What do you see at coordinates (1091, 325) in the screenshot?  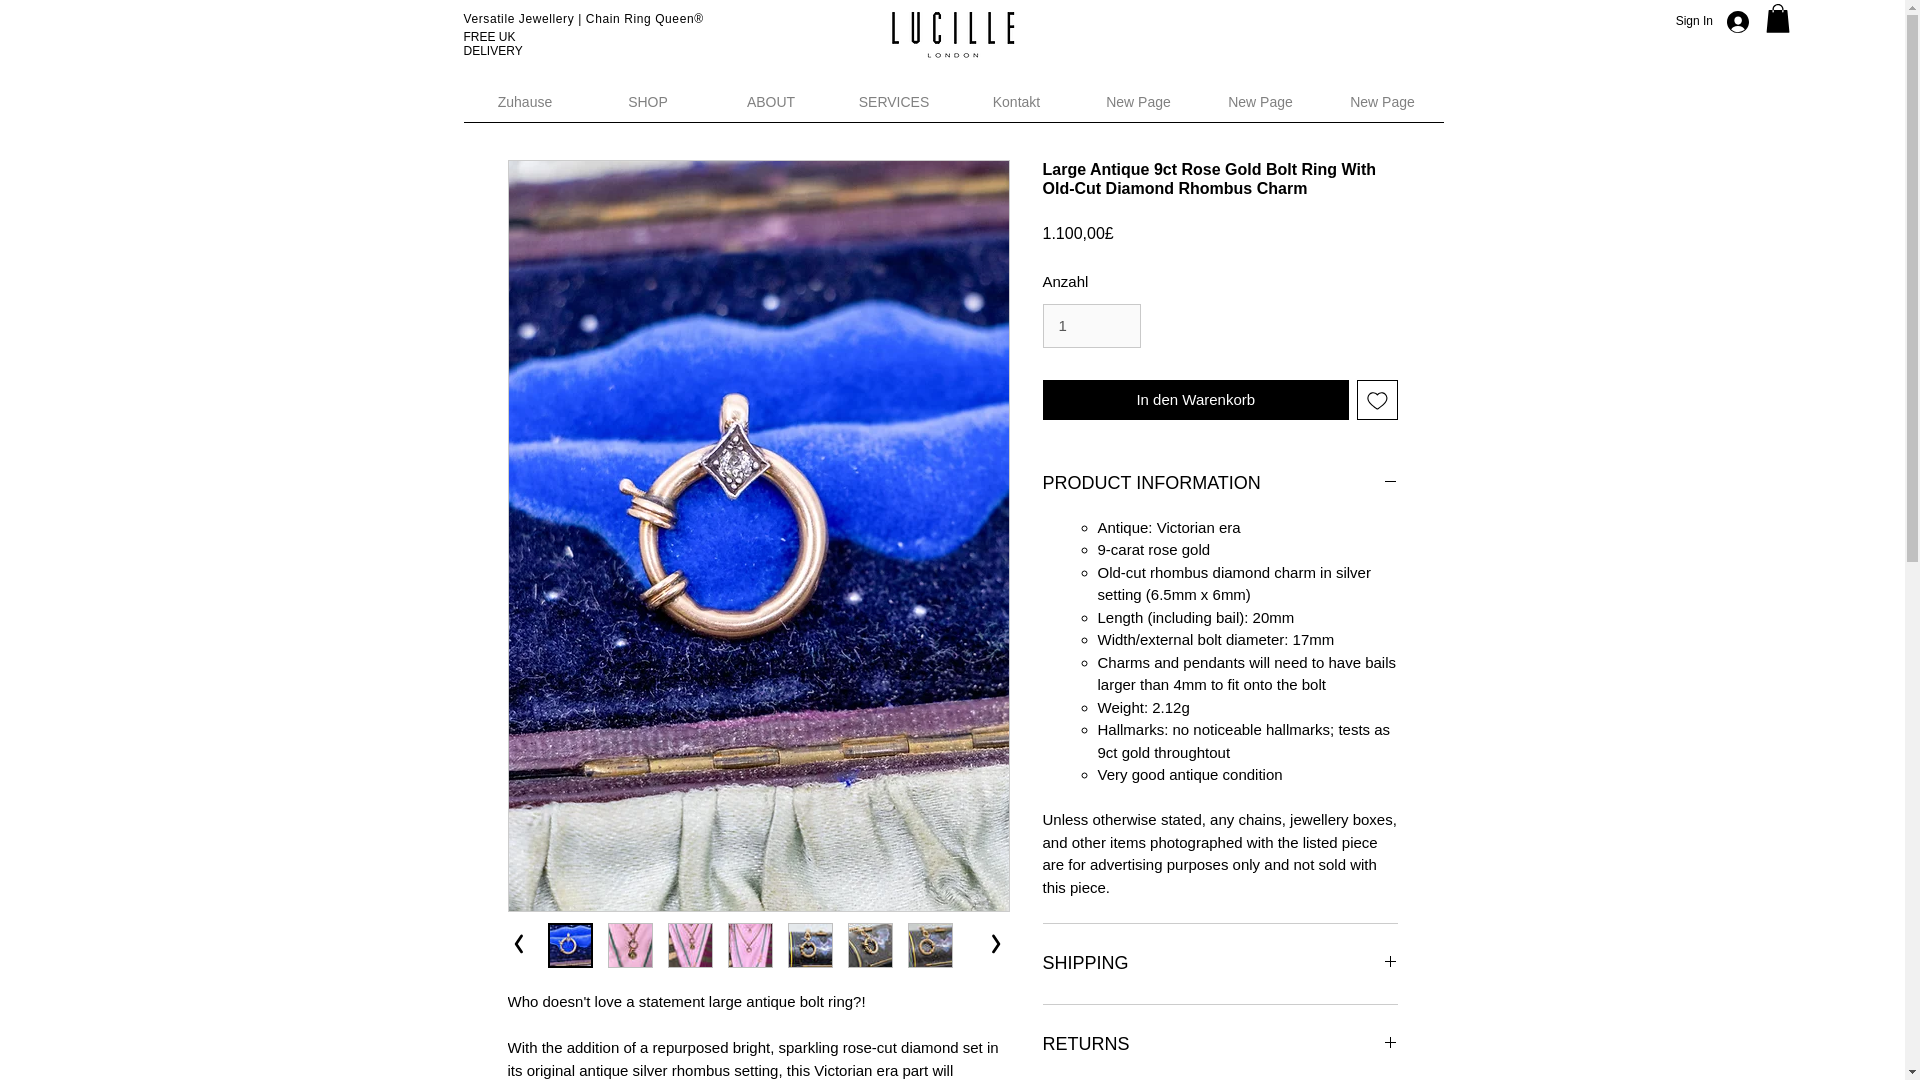 I see `1` at bounding box center [1091, 325].